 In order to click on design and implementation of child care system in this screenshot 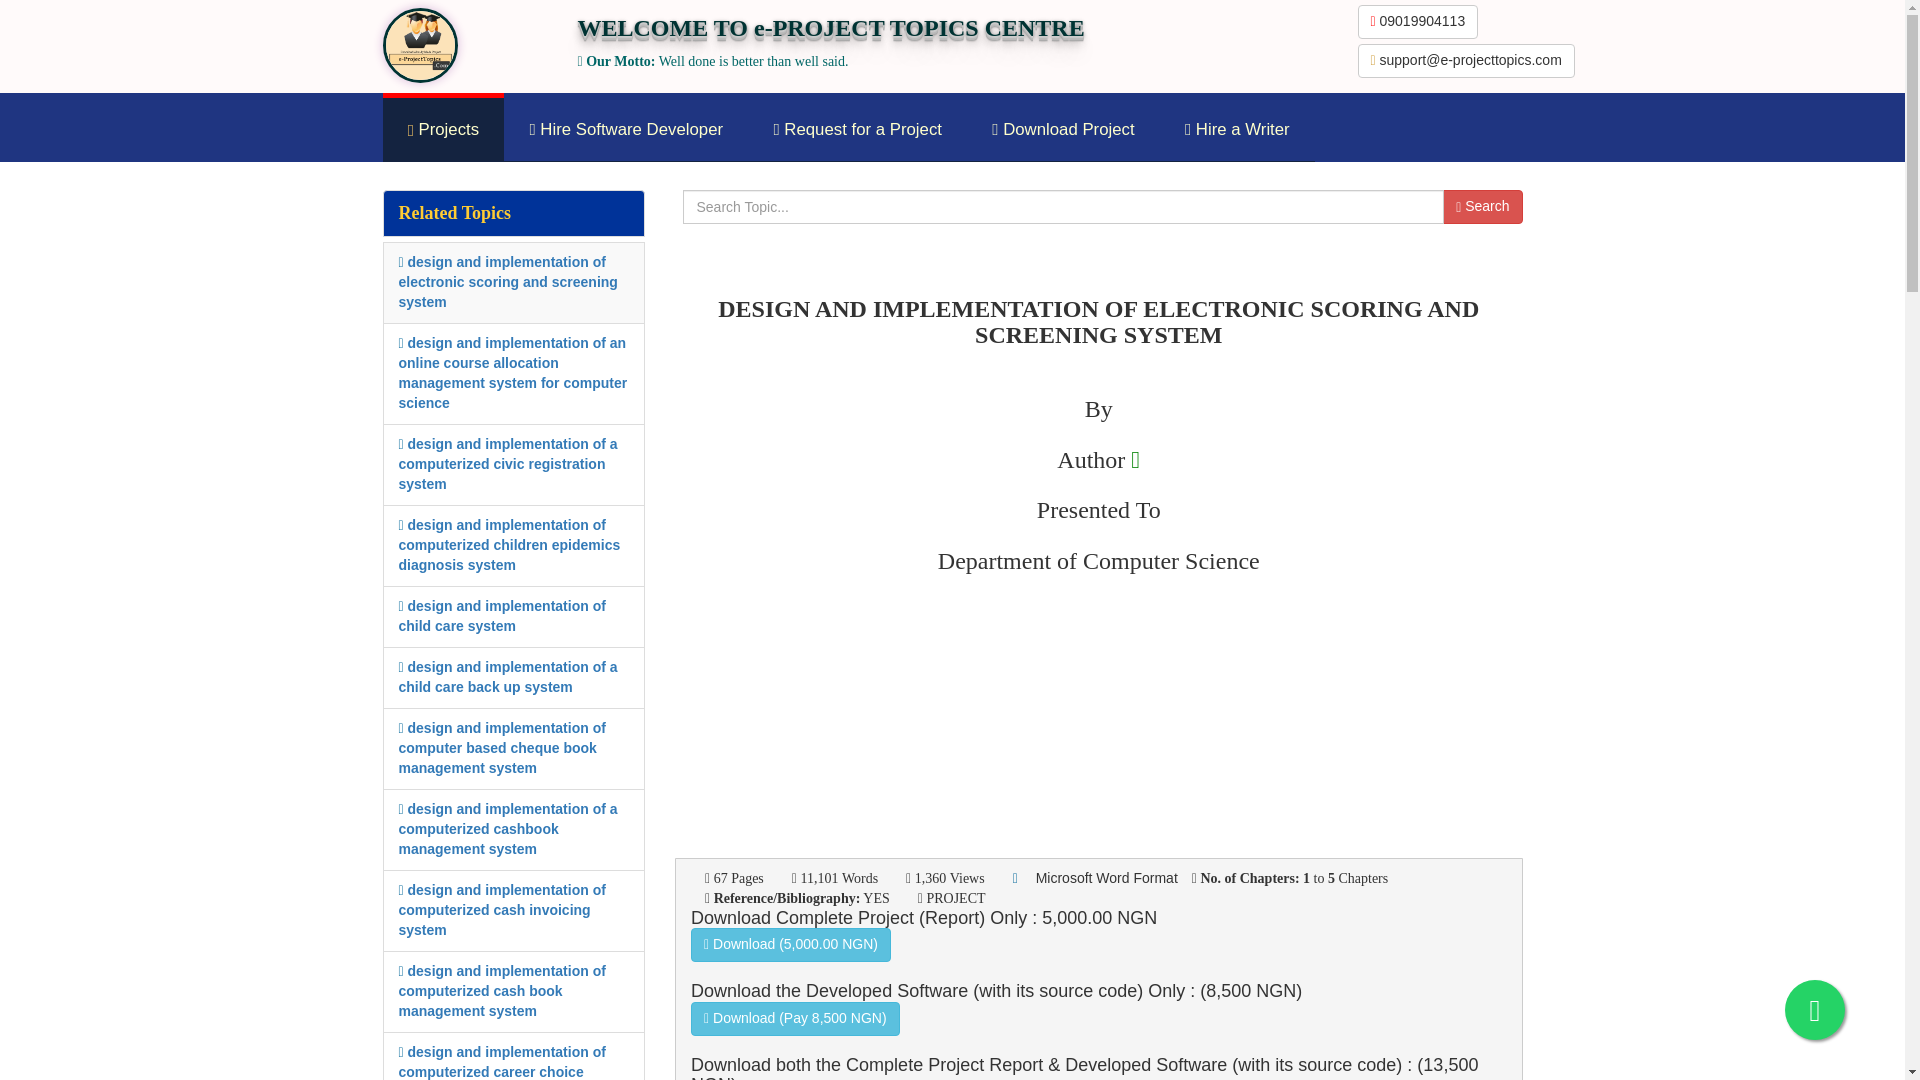, I will do `click(500, 616)`.